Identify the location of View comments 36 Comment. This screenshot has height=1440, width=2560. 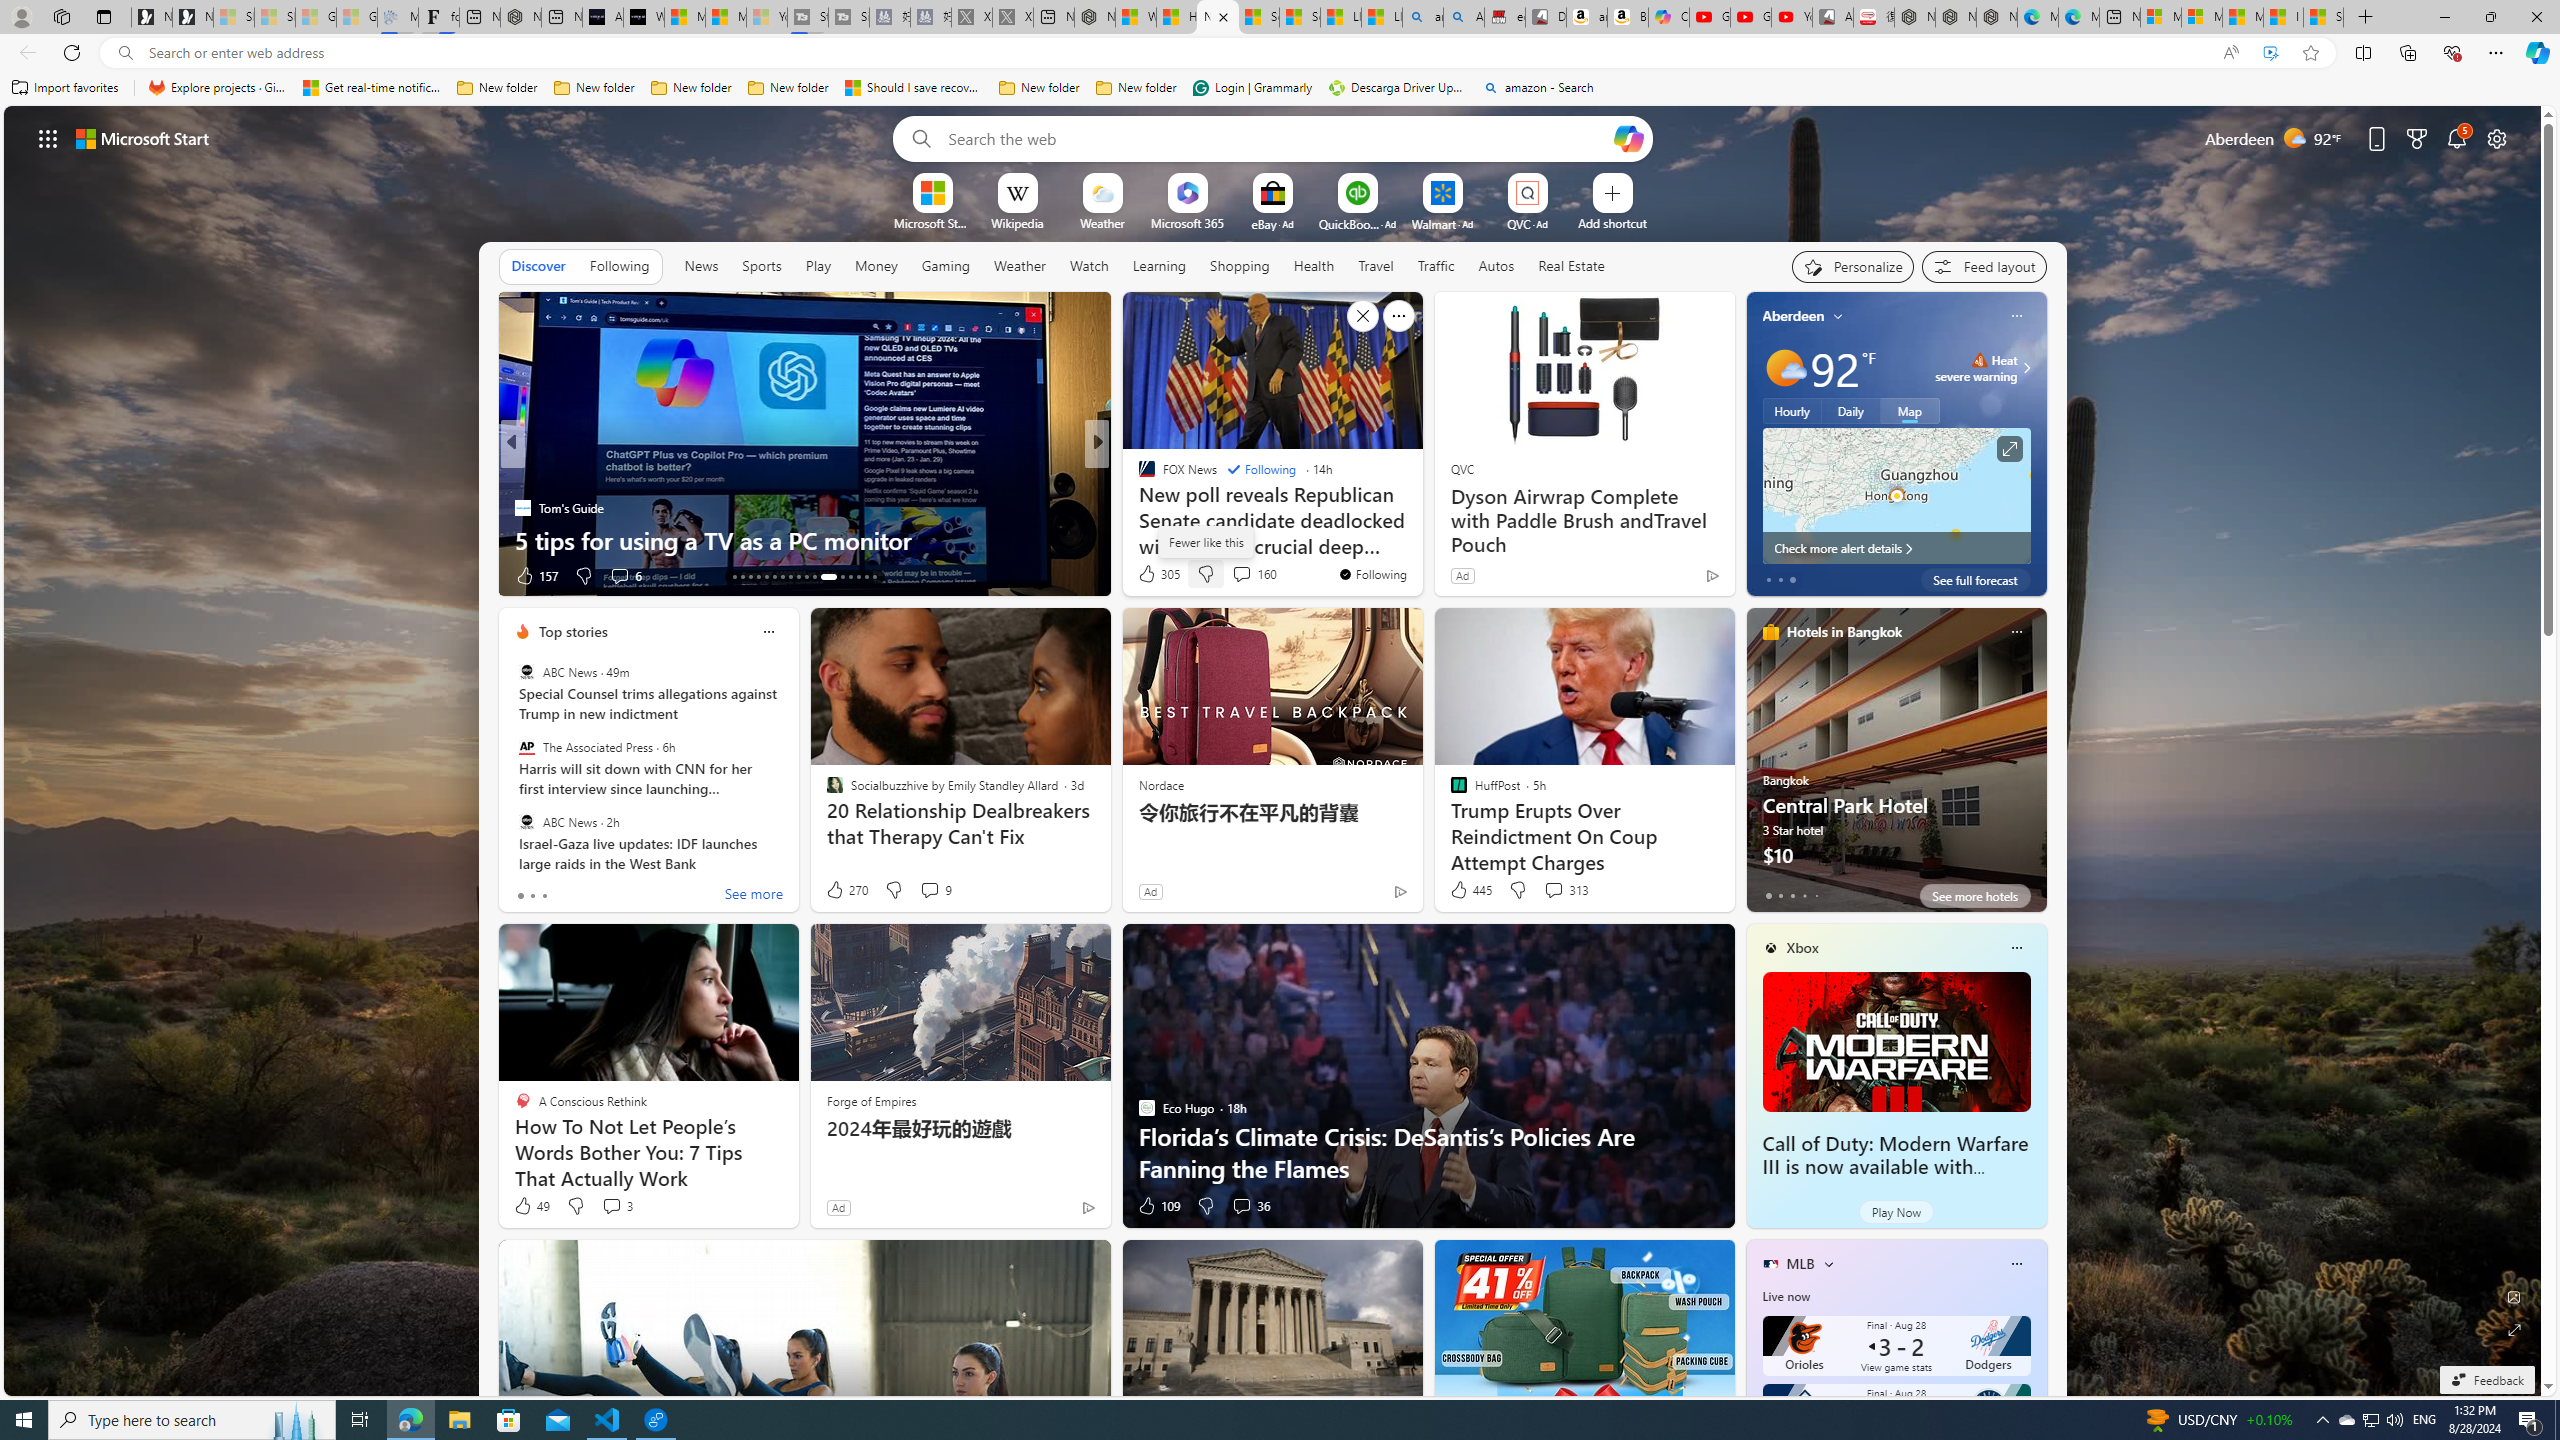
(1250, 1206).